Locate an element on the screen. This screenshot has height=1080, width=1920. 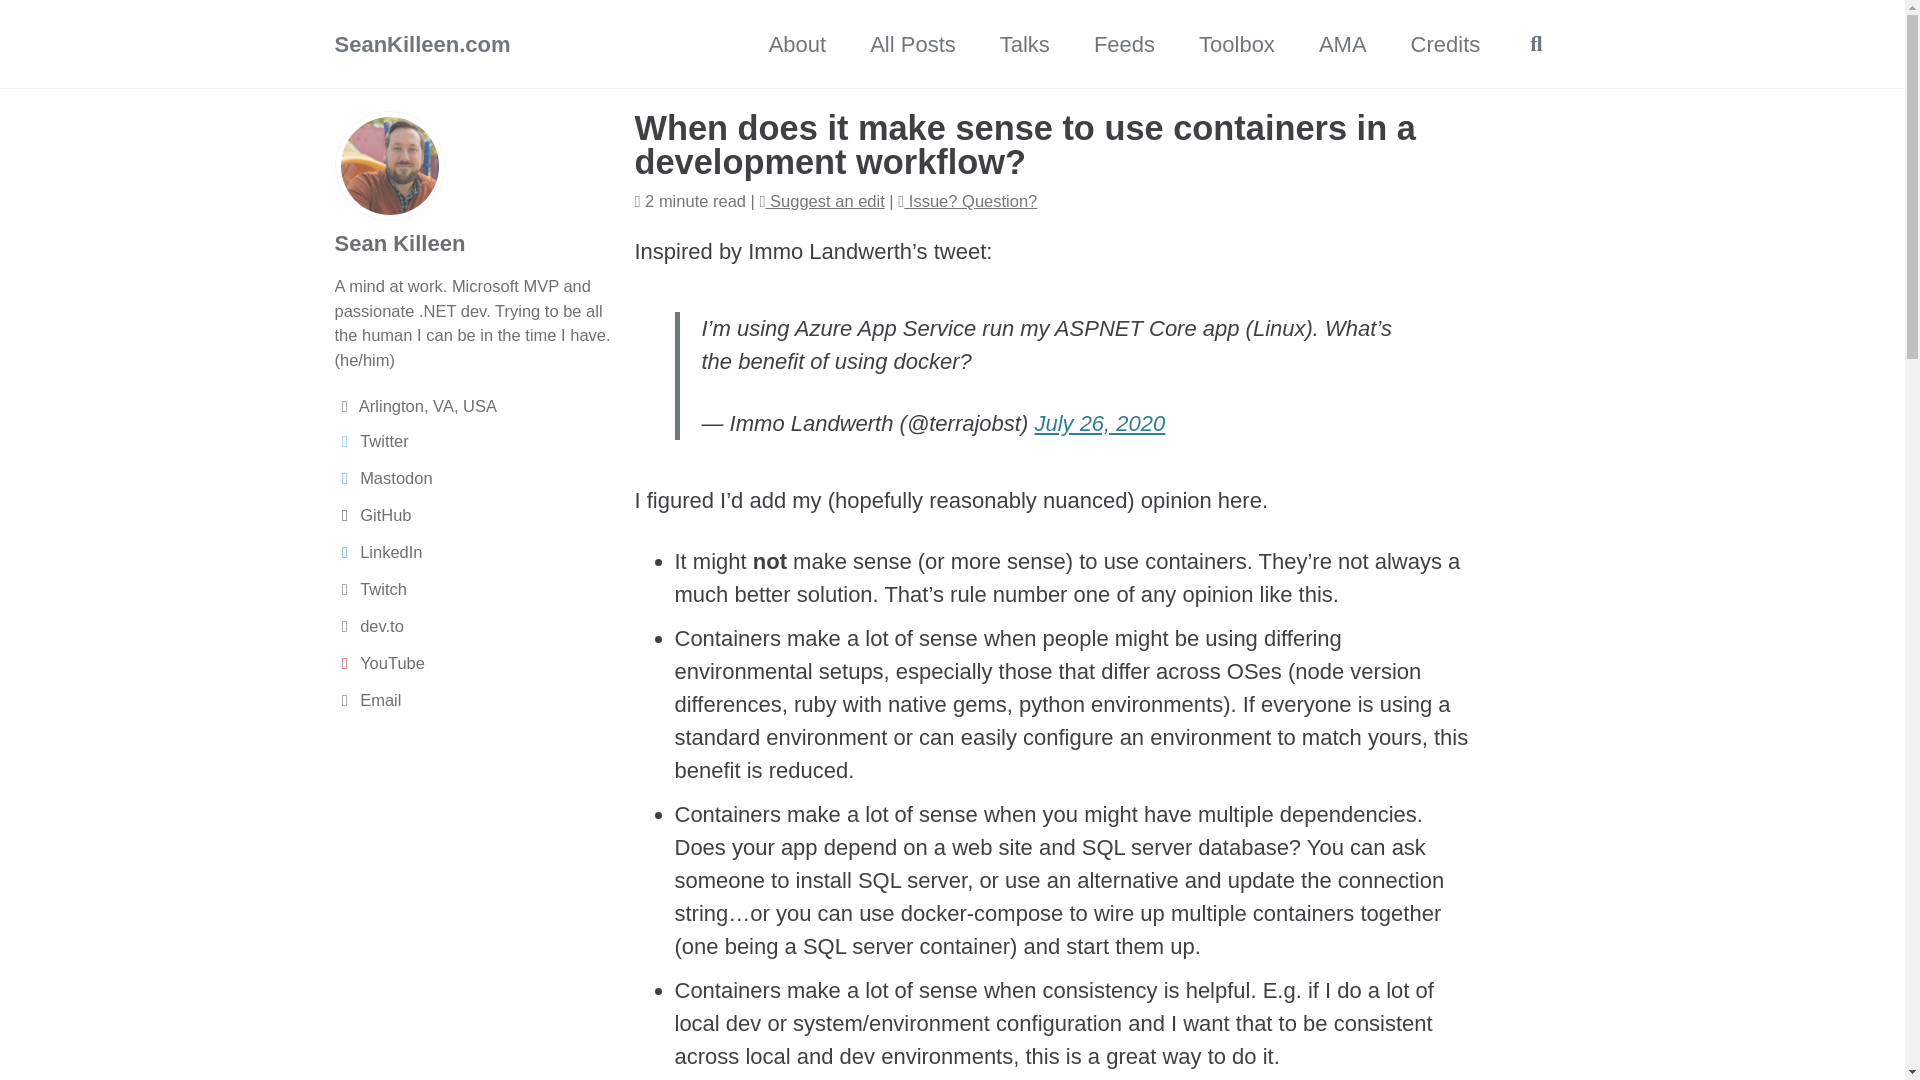
Talks is located at coordinates (1025, 44).